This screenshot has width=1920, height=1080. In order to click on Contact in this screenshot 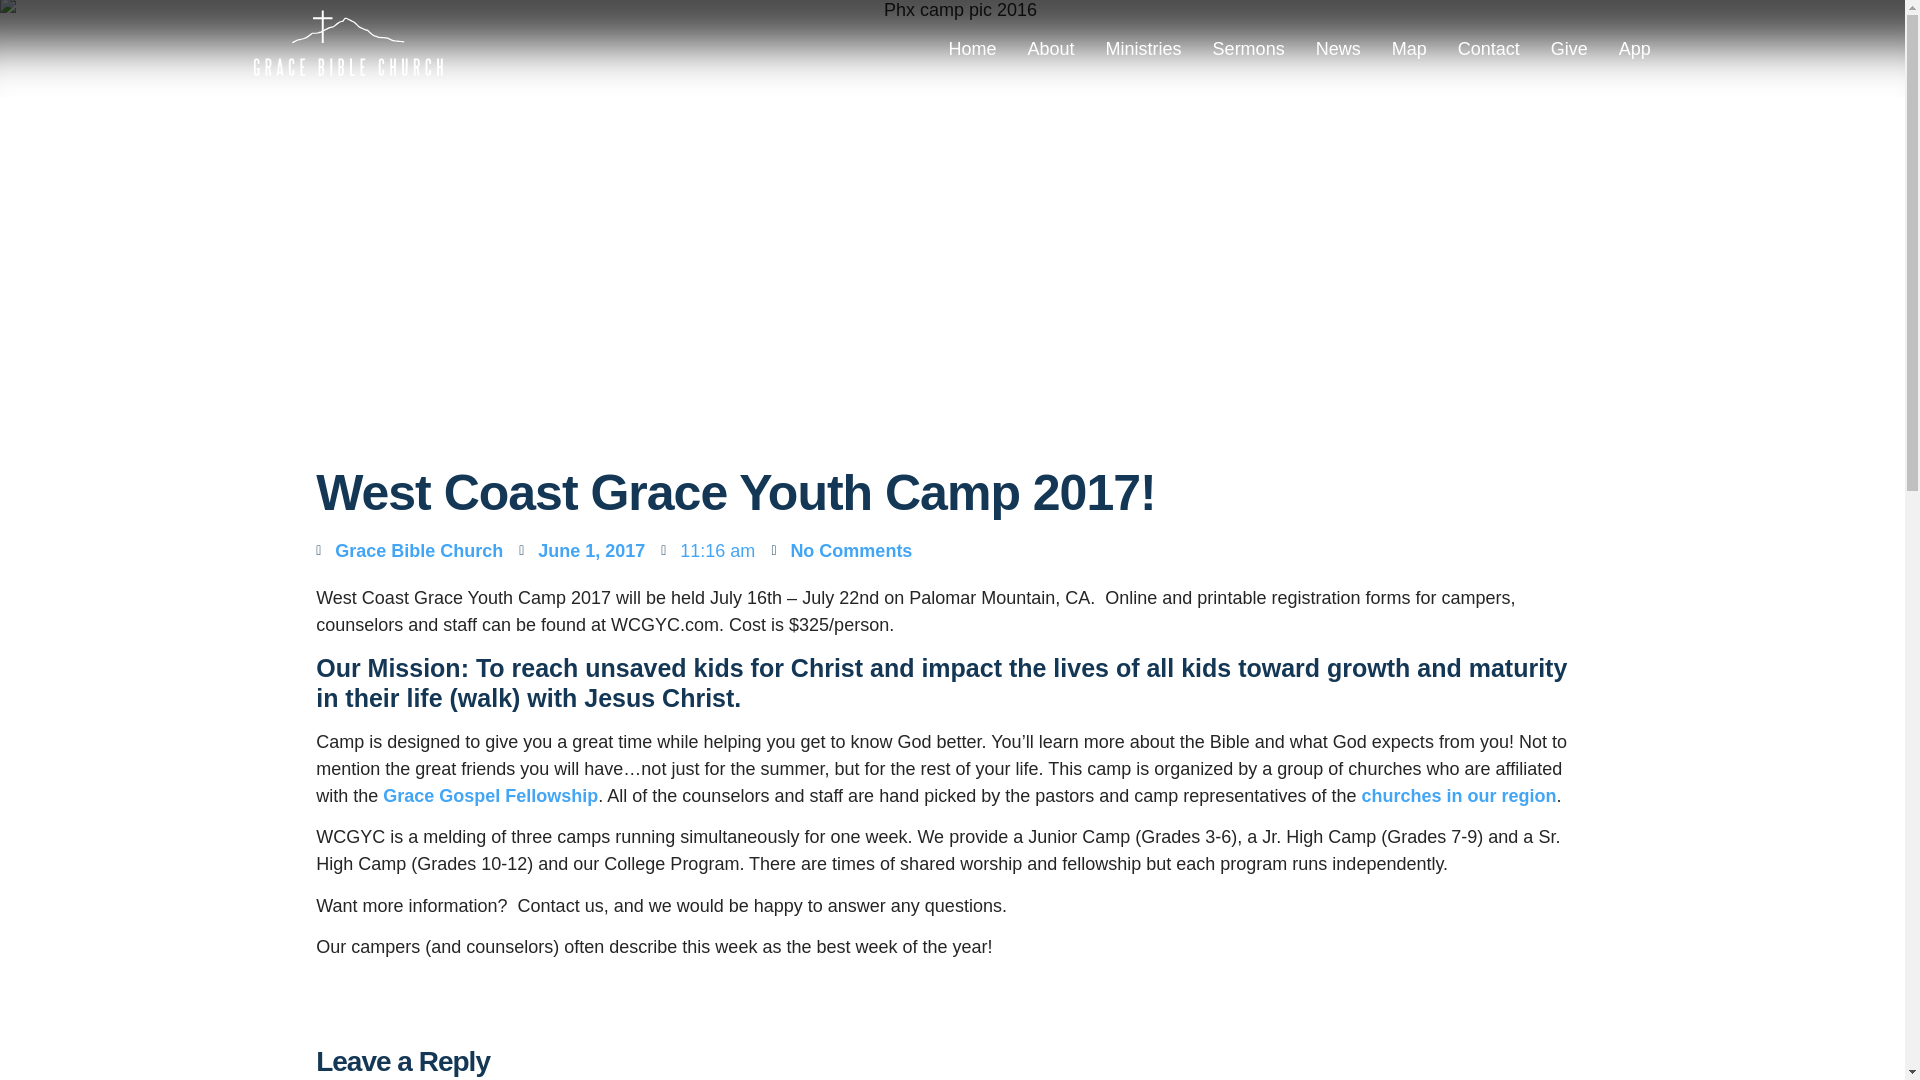, I will do `click(1488, 47)`.